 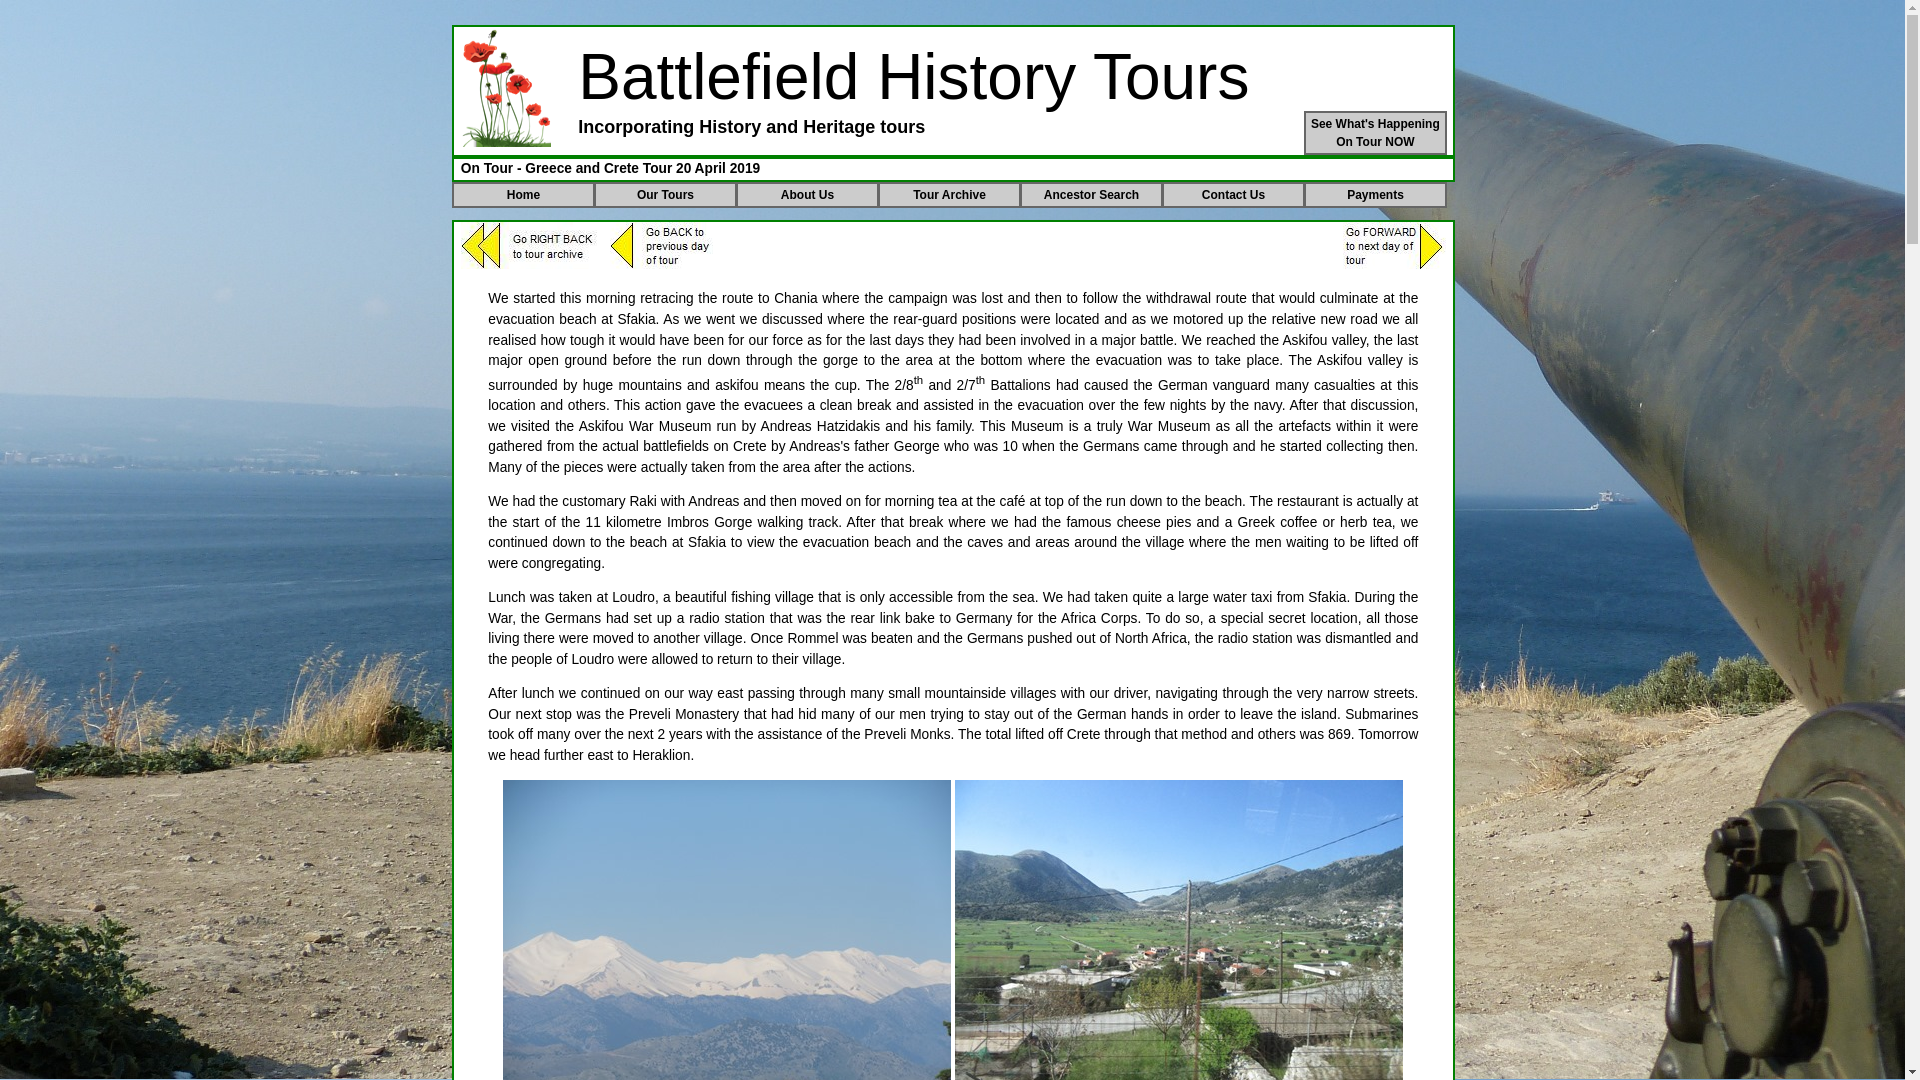 What do you see at coordinates (1178, 930) in the screenshot?
I see `Home` at bounding box center [1178, 930].